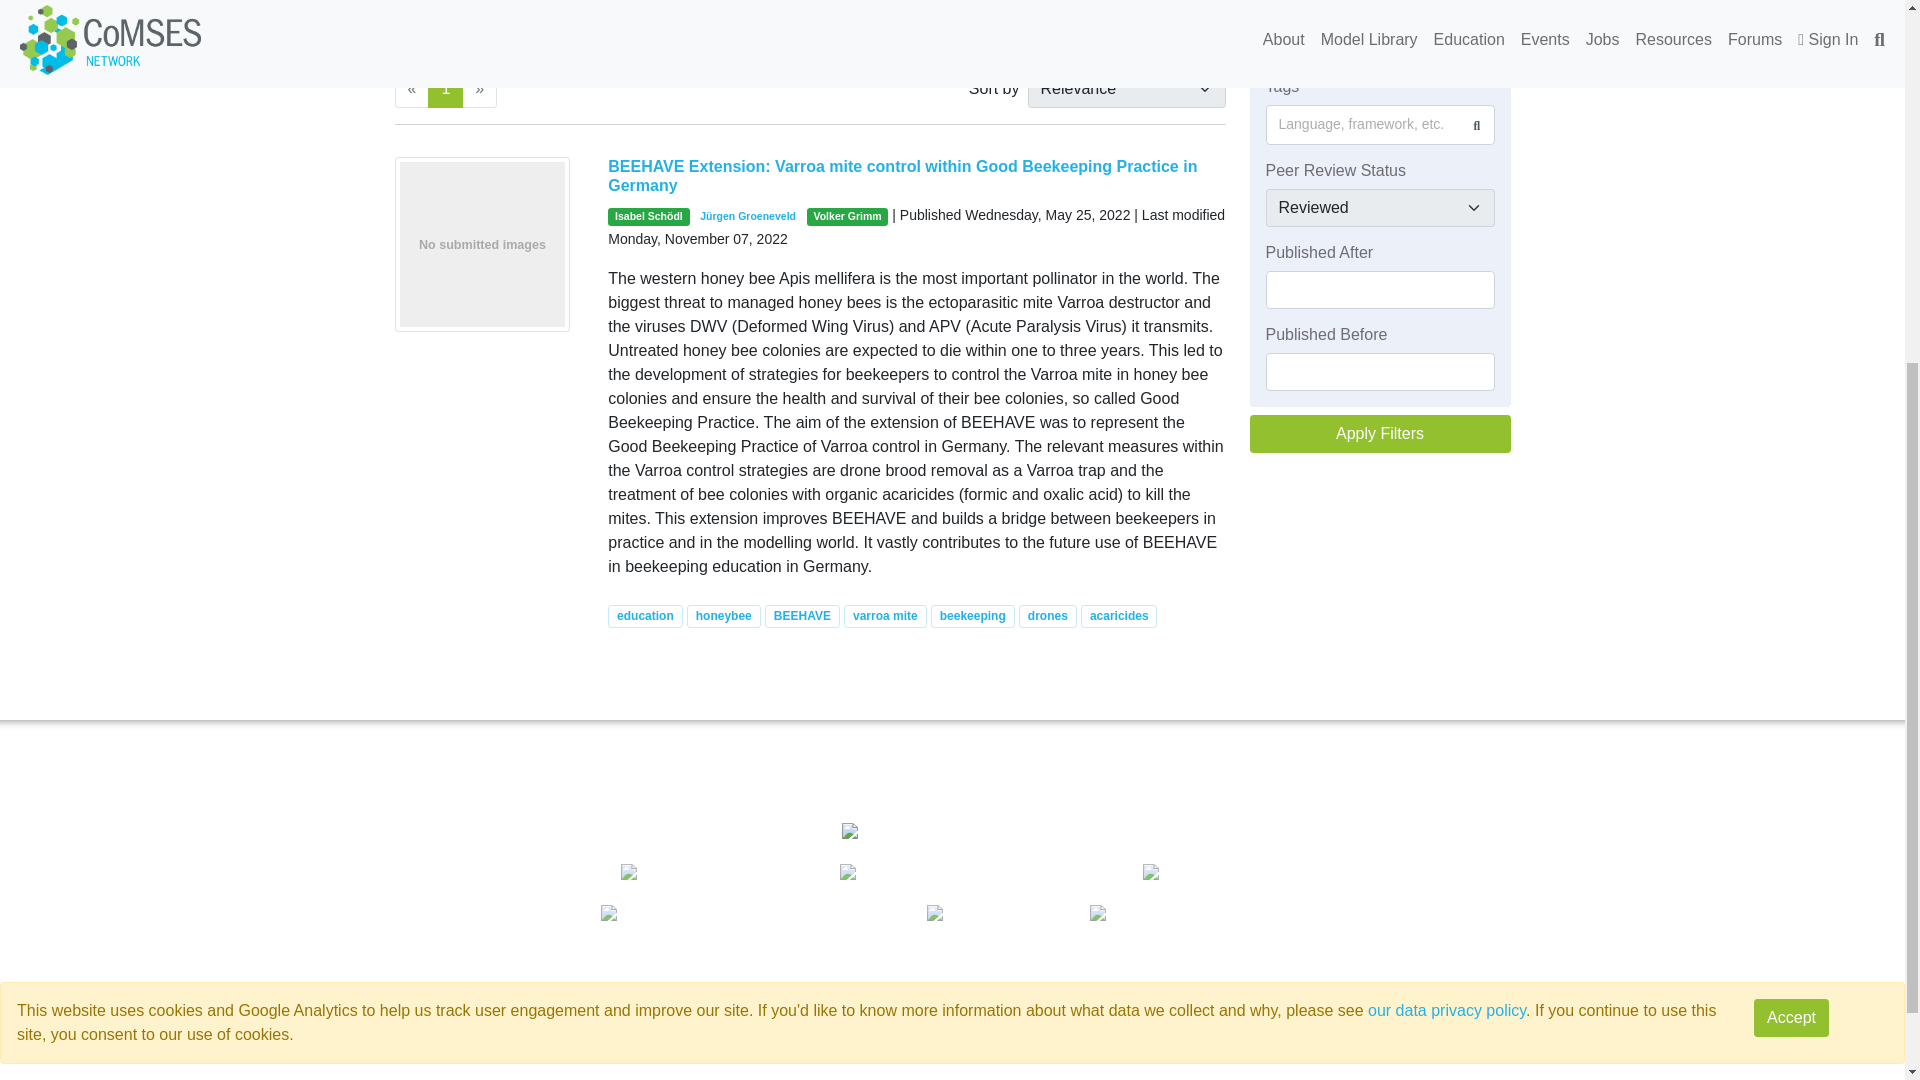 The image size is (1920, 1080). Describe the element at coordinates (644, 616) in the screenshot. I see `education` at that location.